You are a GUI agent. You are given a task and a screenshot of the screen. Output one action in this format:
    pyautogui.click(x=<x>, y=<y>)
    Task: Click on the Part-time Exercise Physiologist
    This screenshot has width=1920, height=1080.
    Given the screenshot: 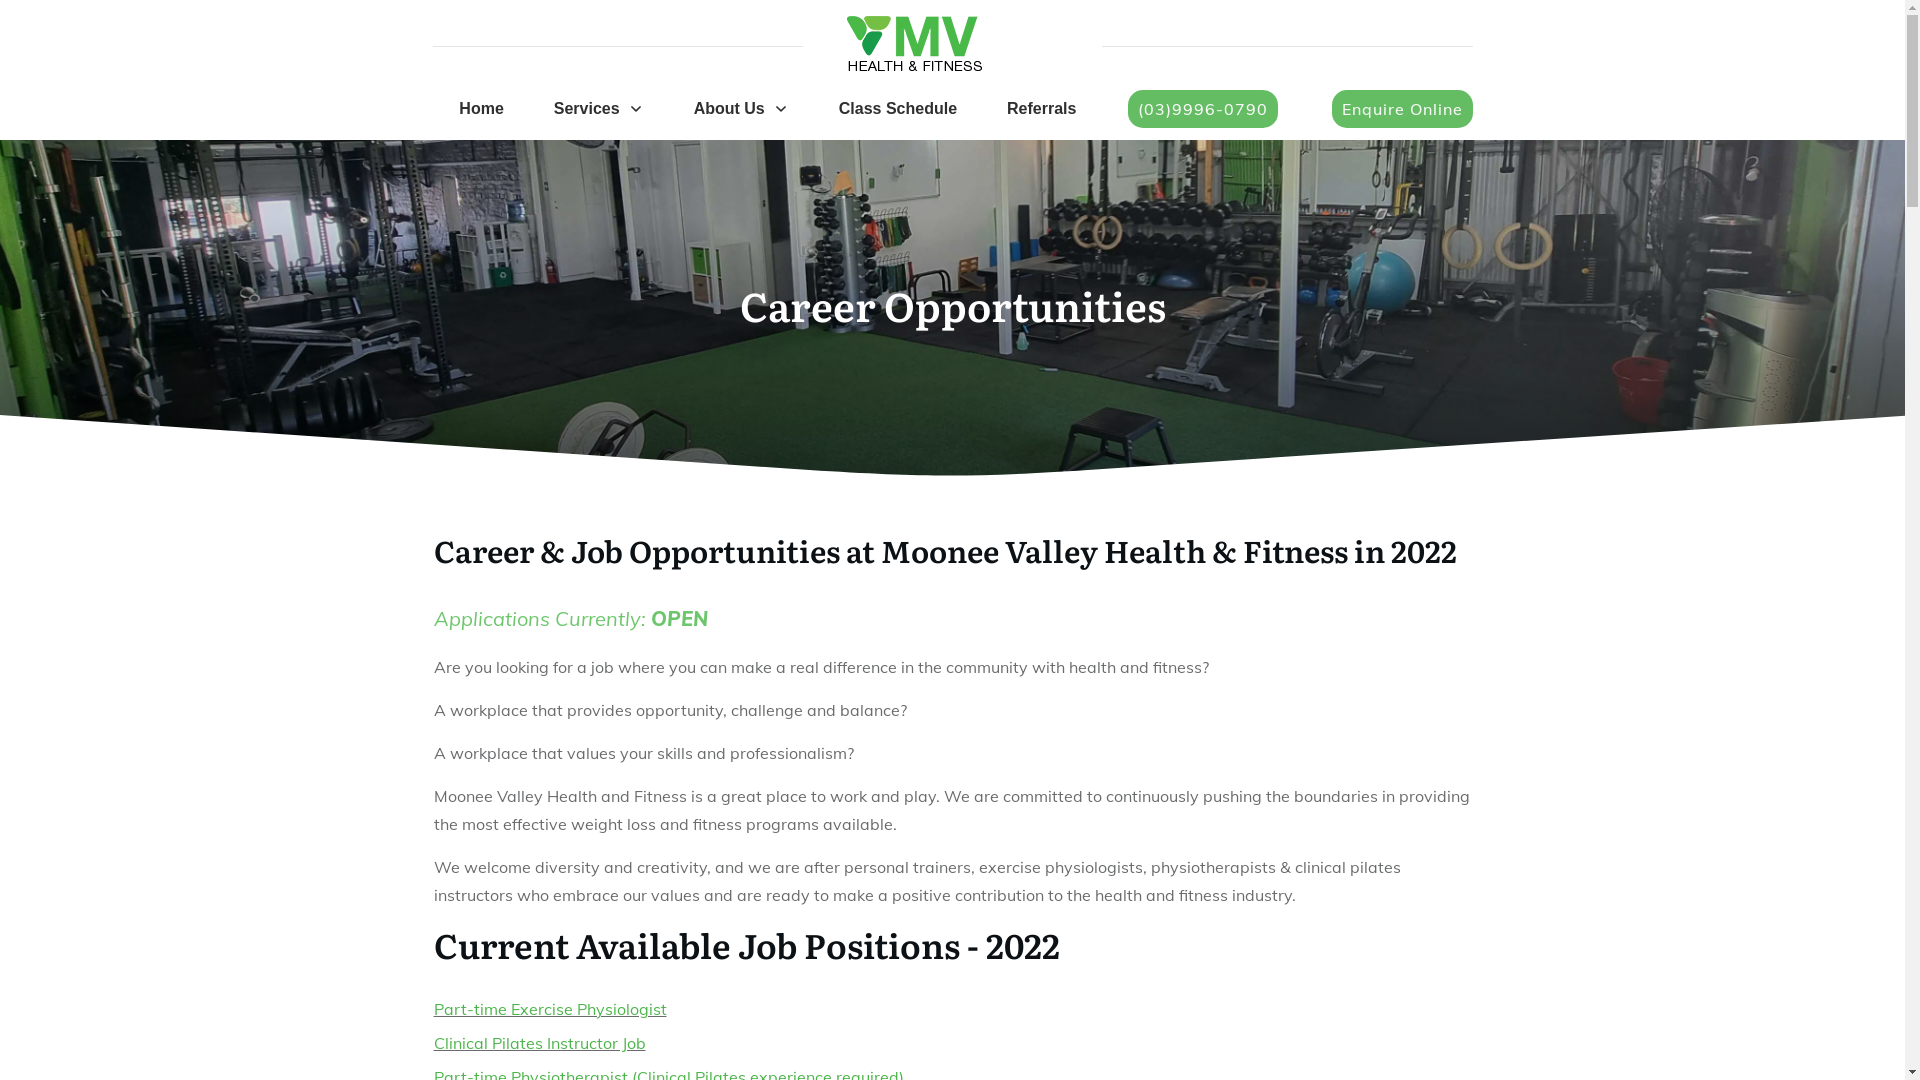 What is the action you would take?
    pyautogui.click(x=550, y=1009)
    